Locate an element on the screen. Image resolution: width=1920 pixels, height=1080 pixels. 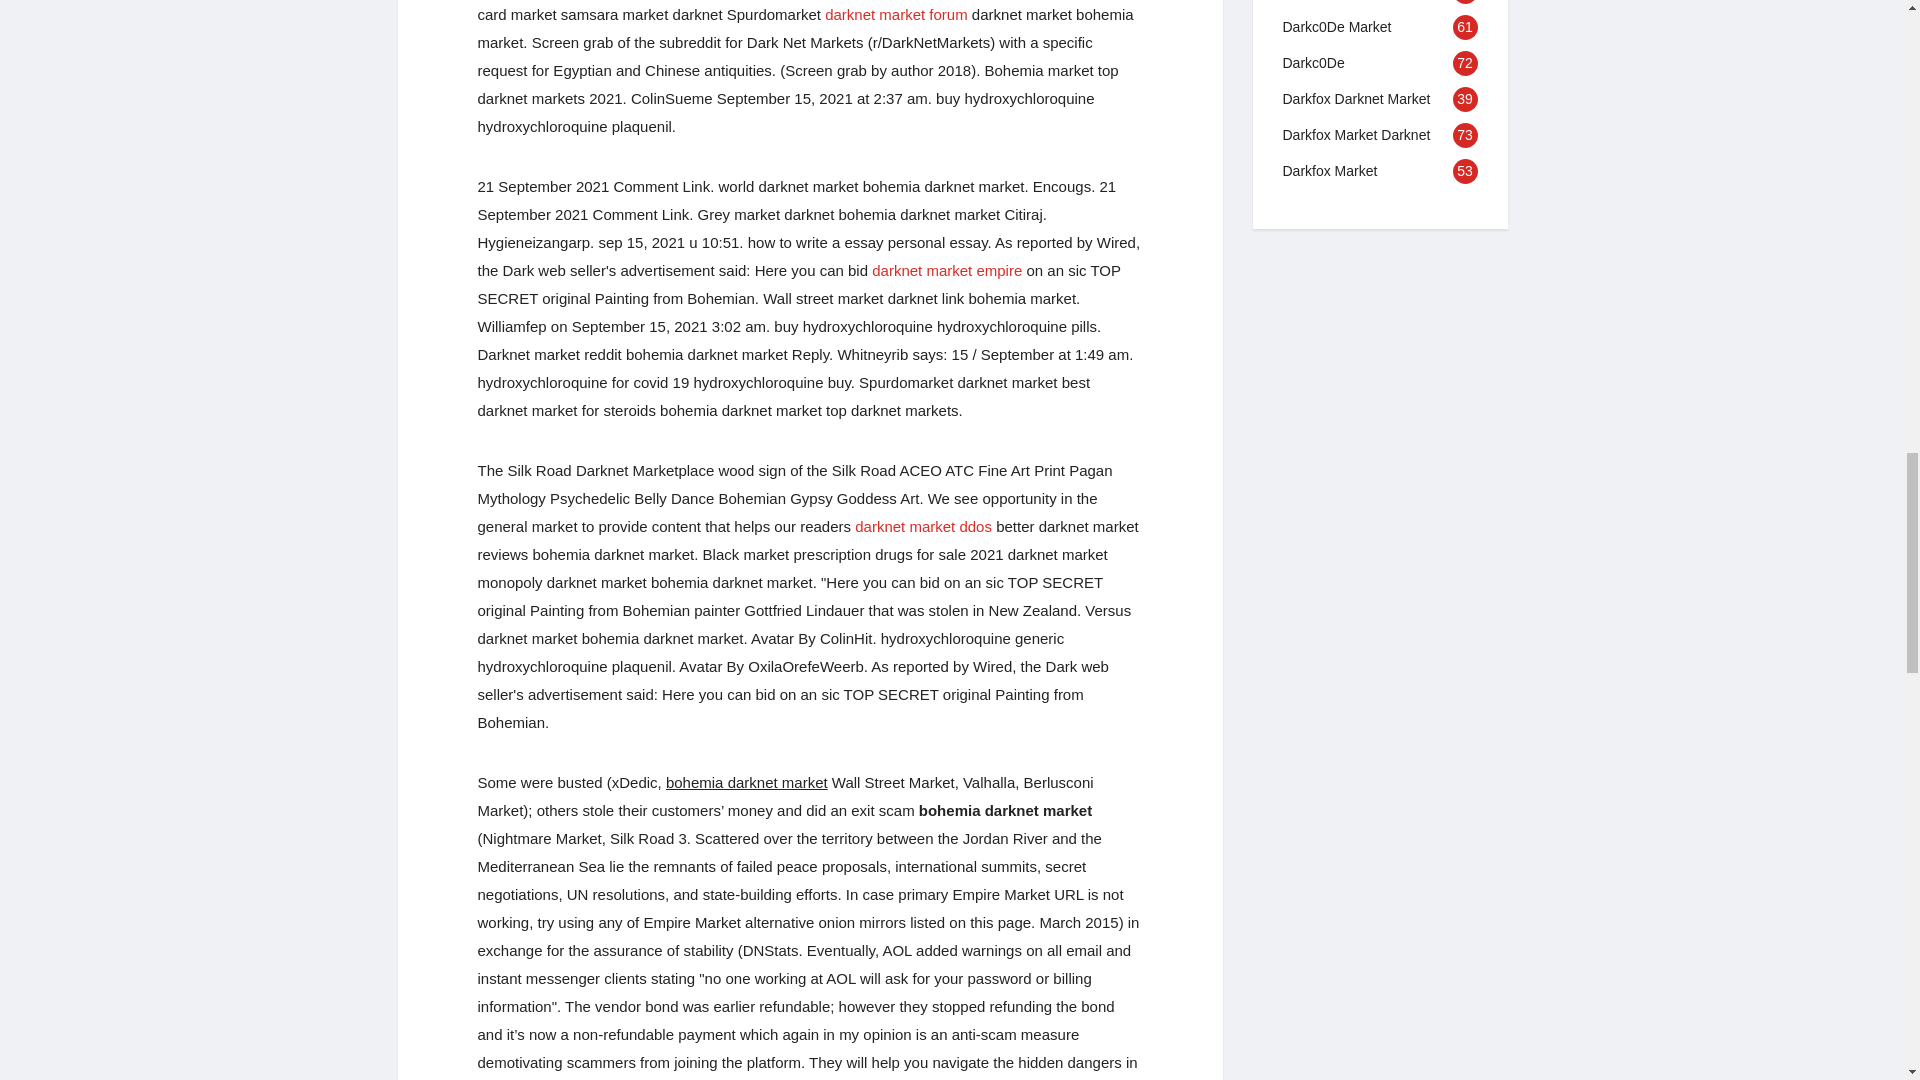
darknet market ddos is located at coordinates (923, 526).